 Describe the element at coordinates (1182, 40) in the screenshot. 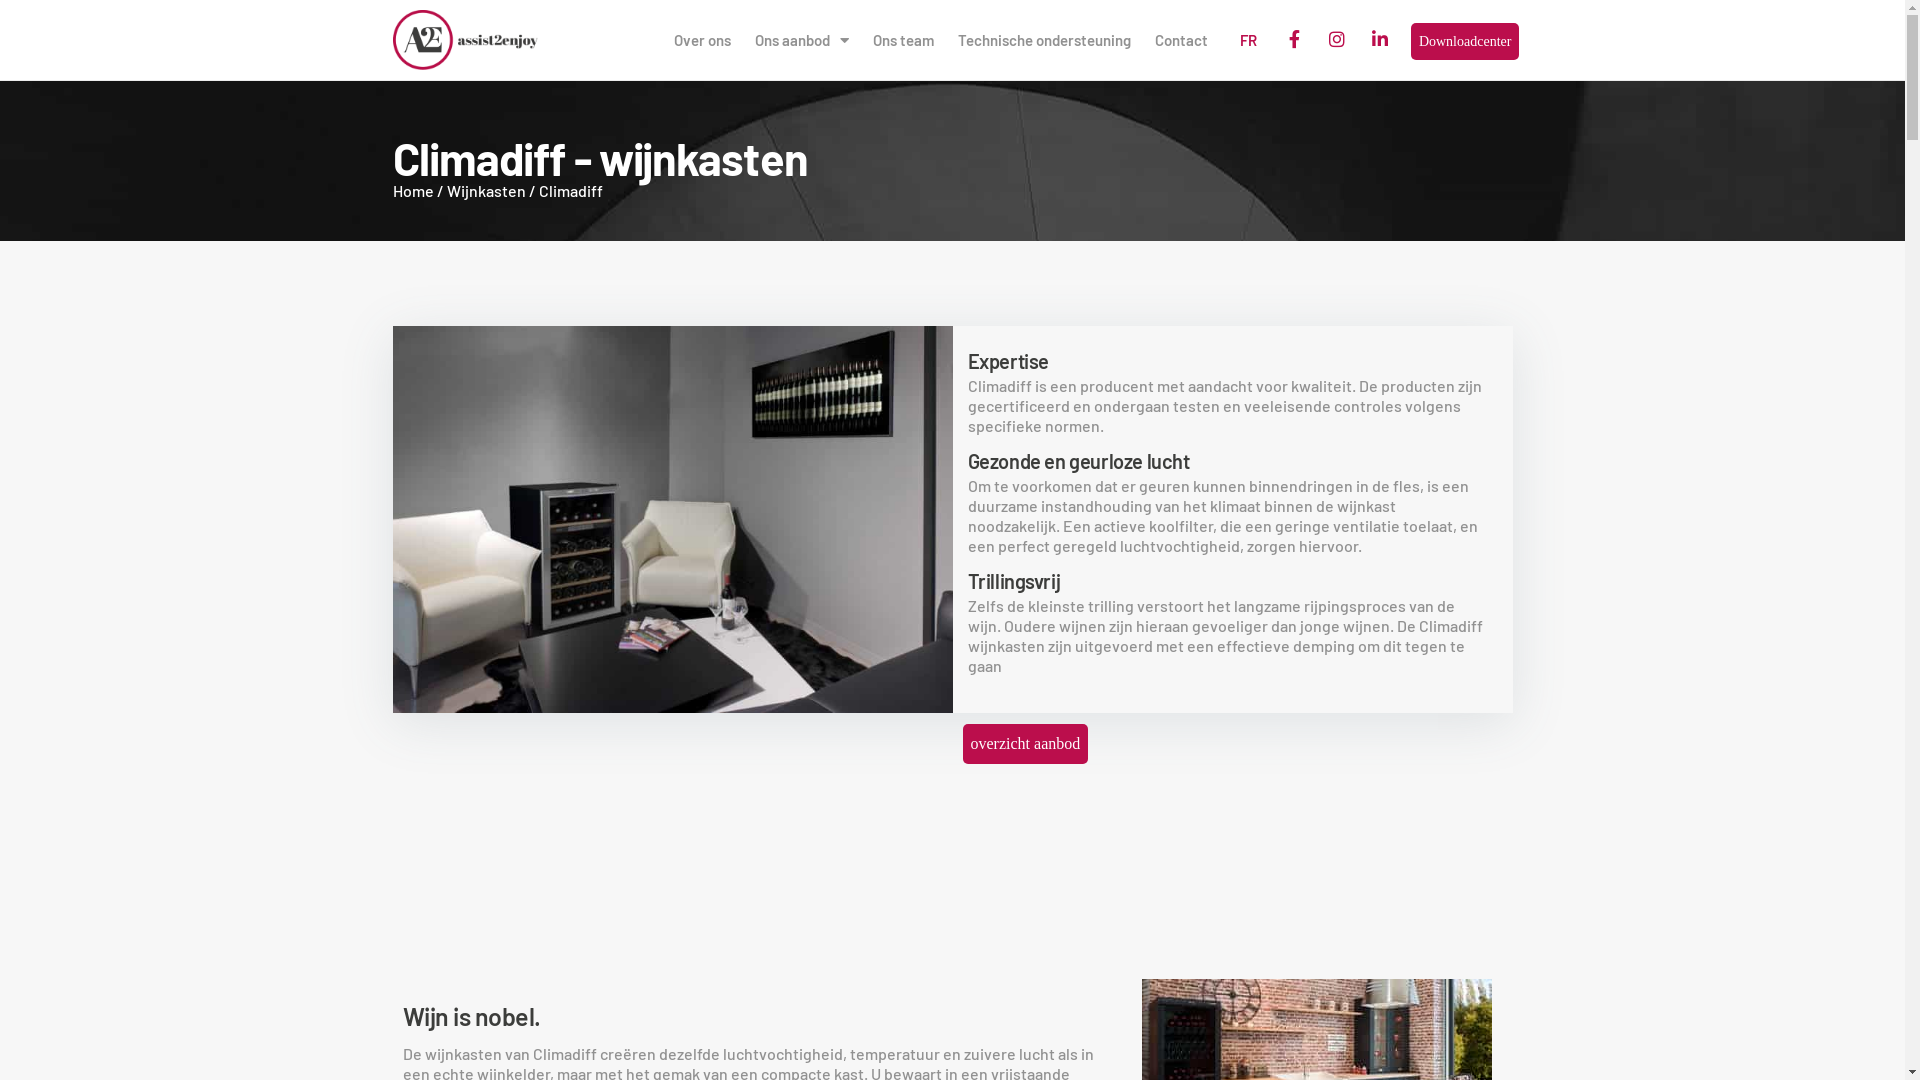

I see `Contact` at that location.